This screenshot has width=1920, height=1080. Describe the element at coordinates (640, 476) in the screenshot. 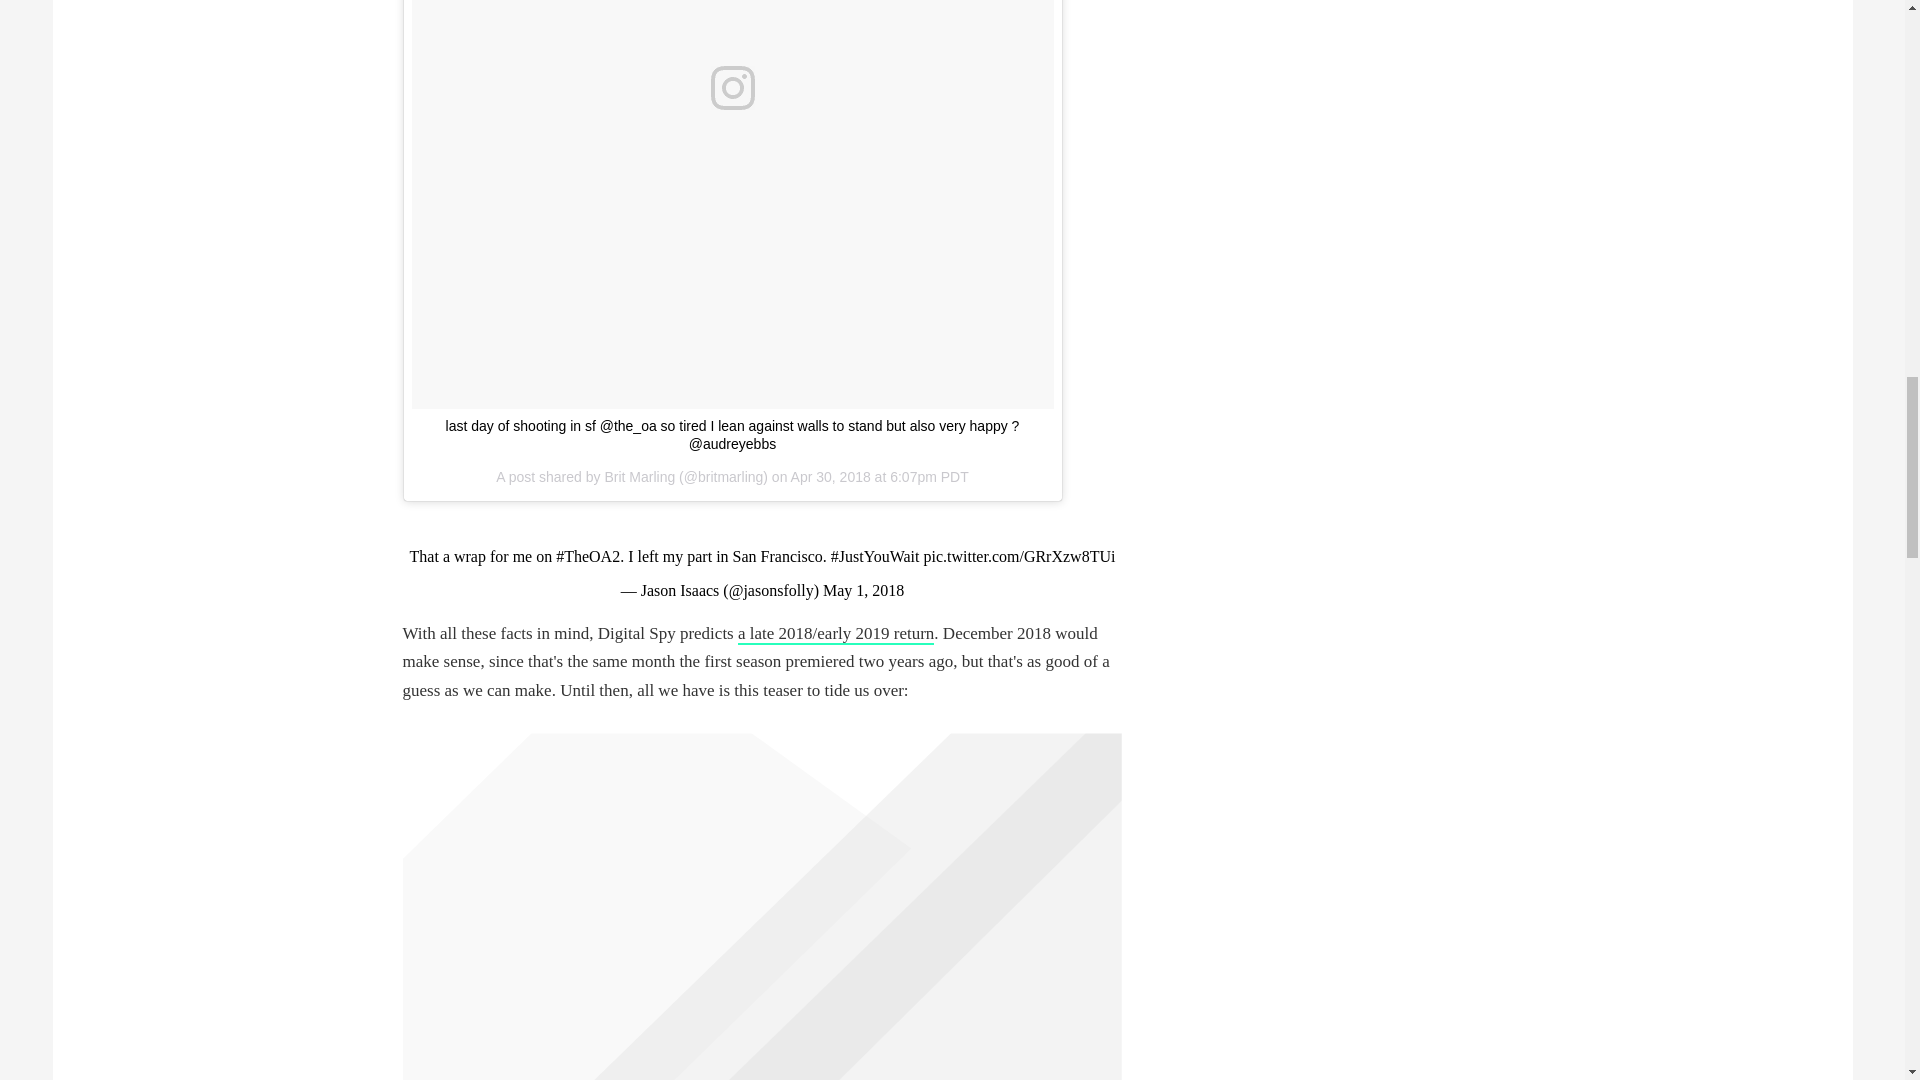

I see `Brit Marling` at that location.